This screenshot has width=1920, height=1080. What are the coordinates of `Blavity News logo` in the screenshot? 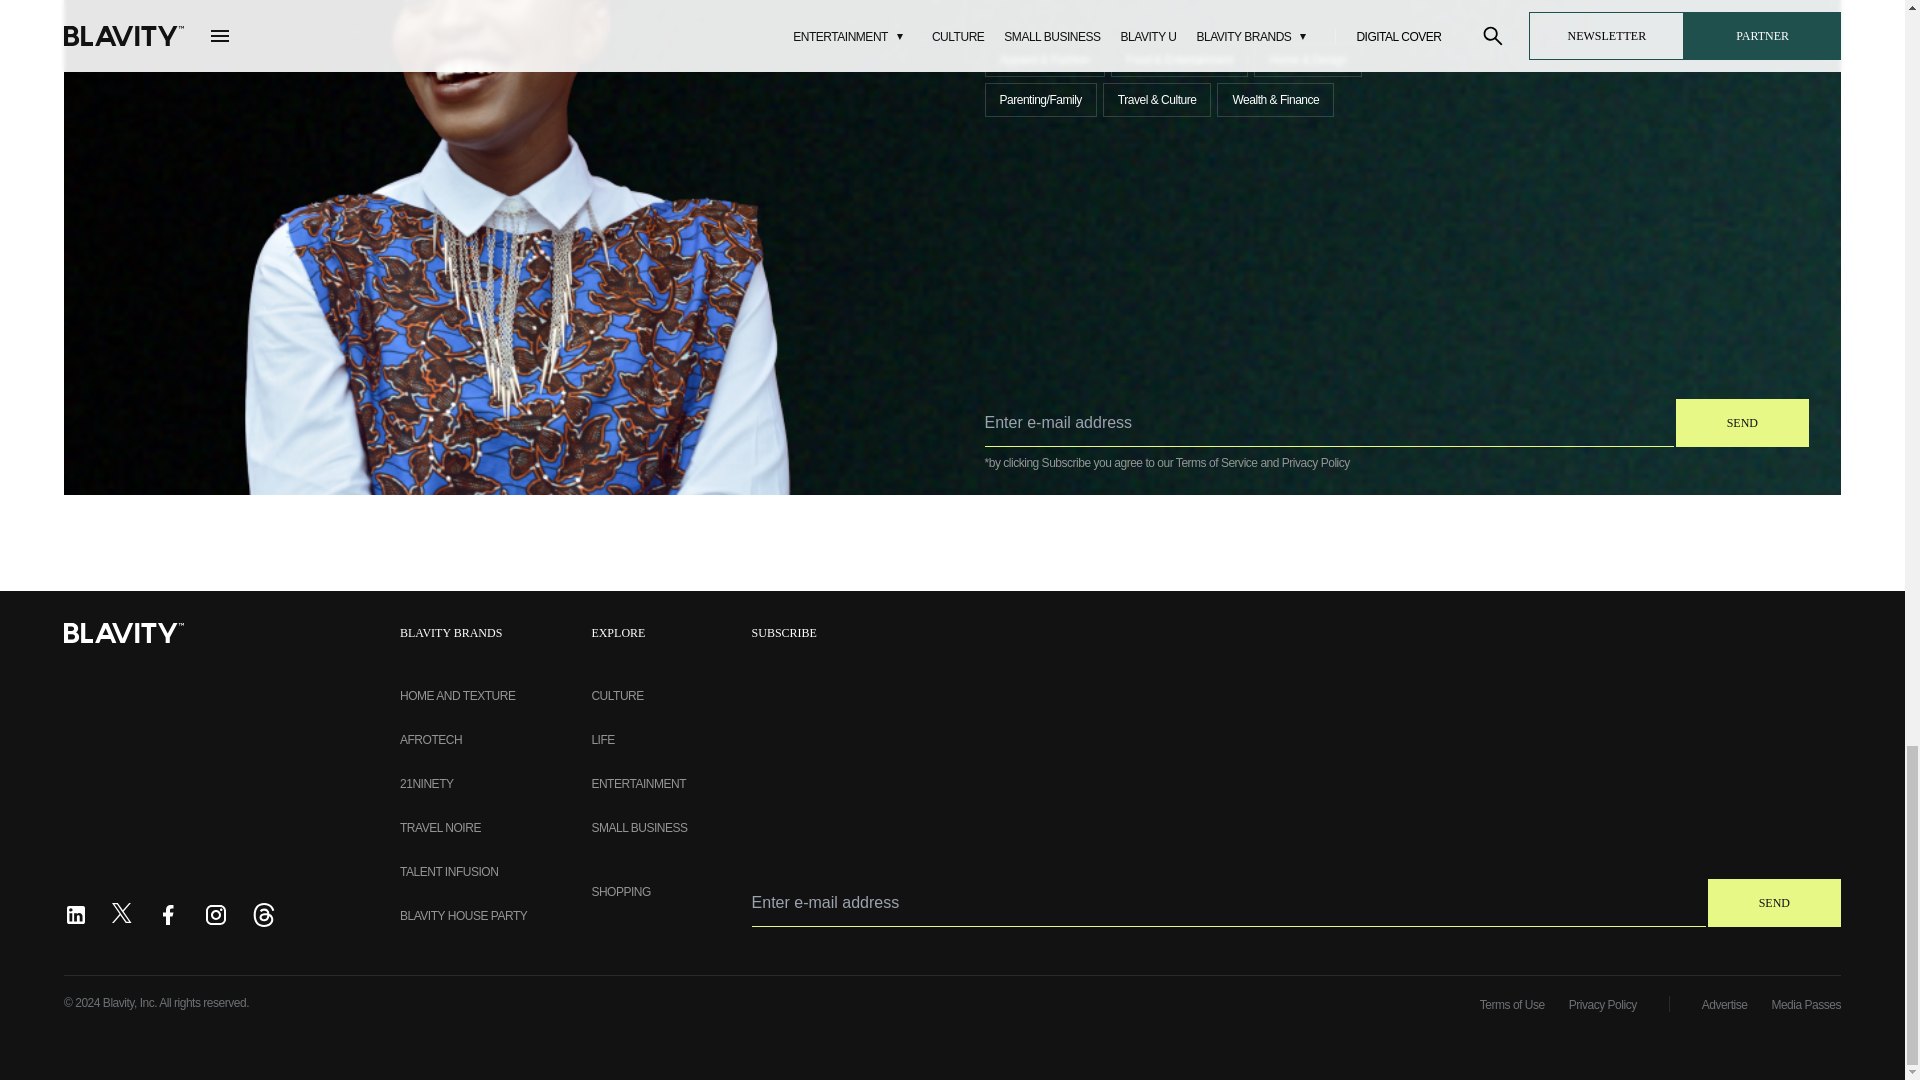 It's located at (124, 632).